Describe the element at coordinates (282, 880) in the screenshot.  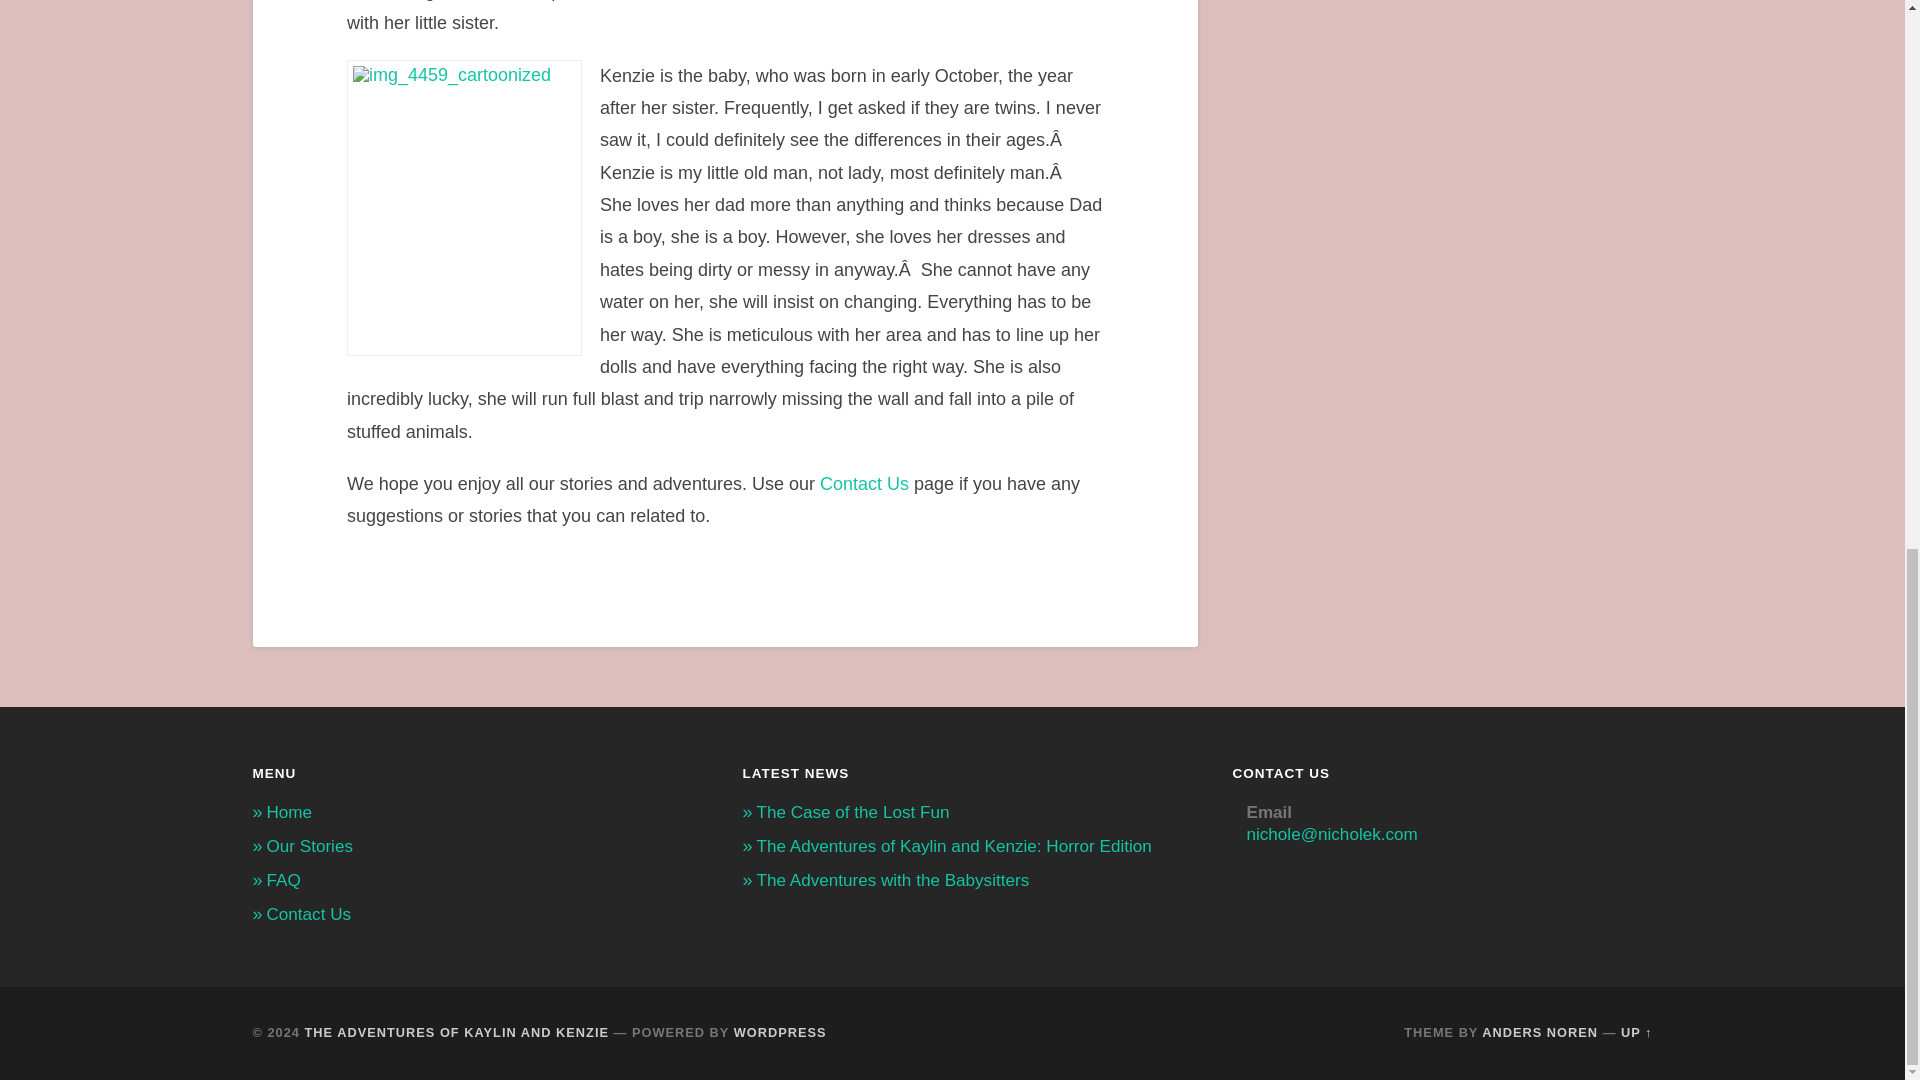
I see `FAQ` at that location.